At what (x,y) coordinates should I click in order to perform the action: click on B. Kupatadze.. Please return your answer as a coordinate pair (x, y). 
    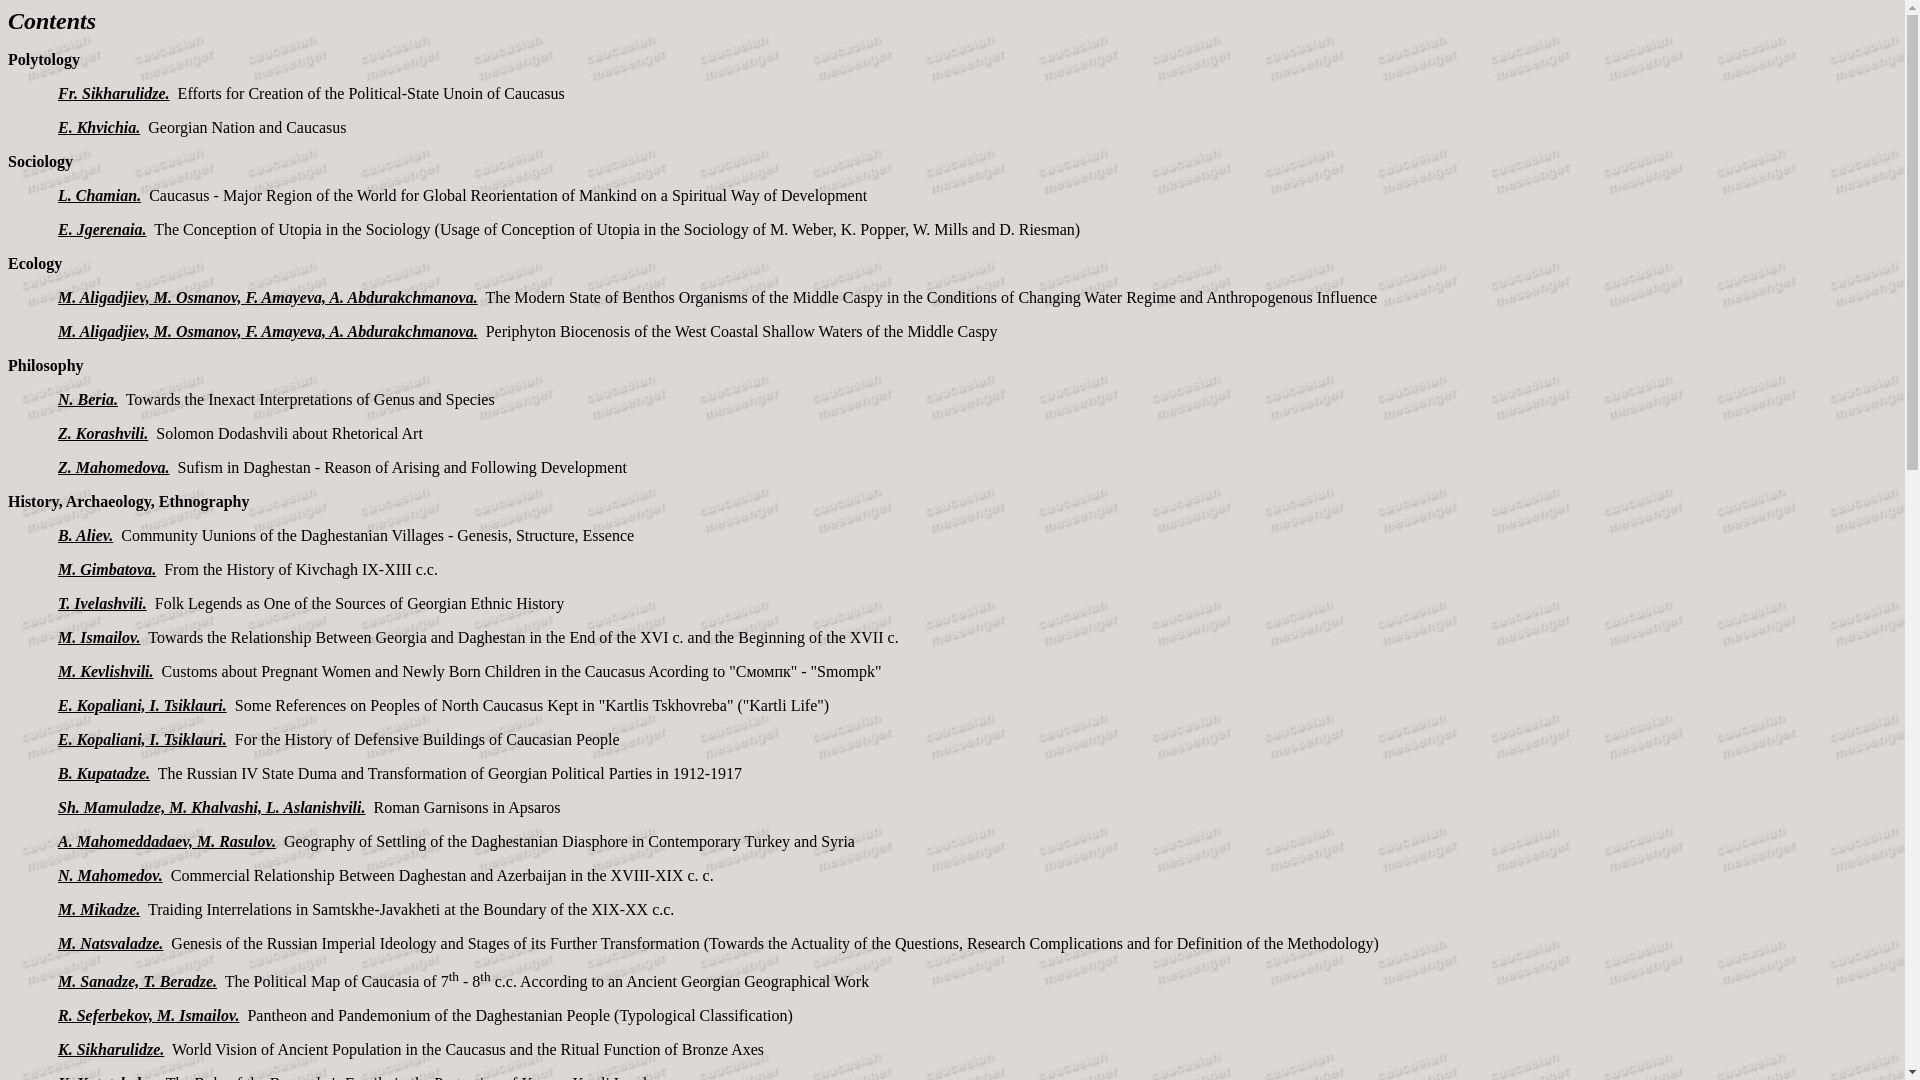
    Looking at the image, I should click on (103, 772).